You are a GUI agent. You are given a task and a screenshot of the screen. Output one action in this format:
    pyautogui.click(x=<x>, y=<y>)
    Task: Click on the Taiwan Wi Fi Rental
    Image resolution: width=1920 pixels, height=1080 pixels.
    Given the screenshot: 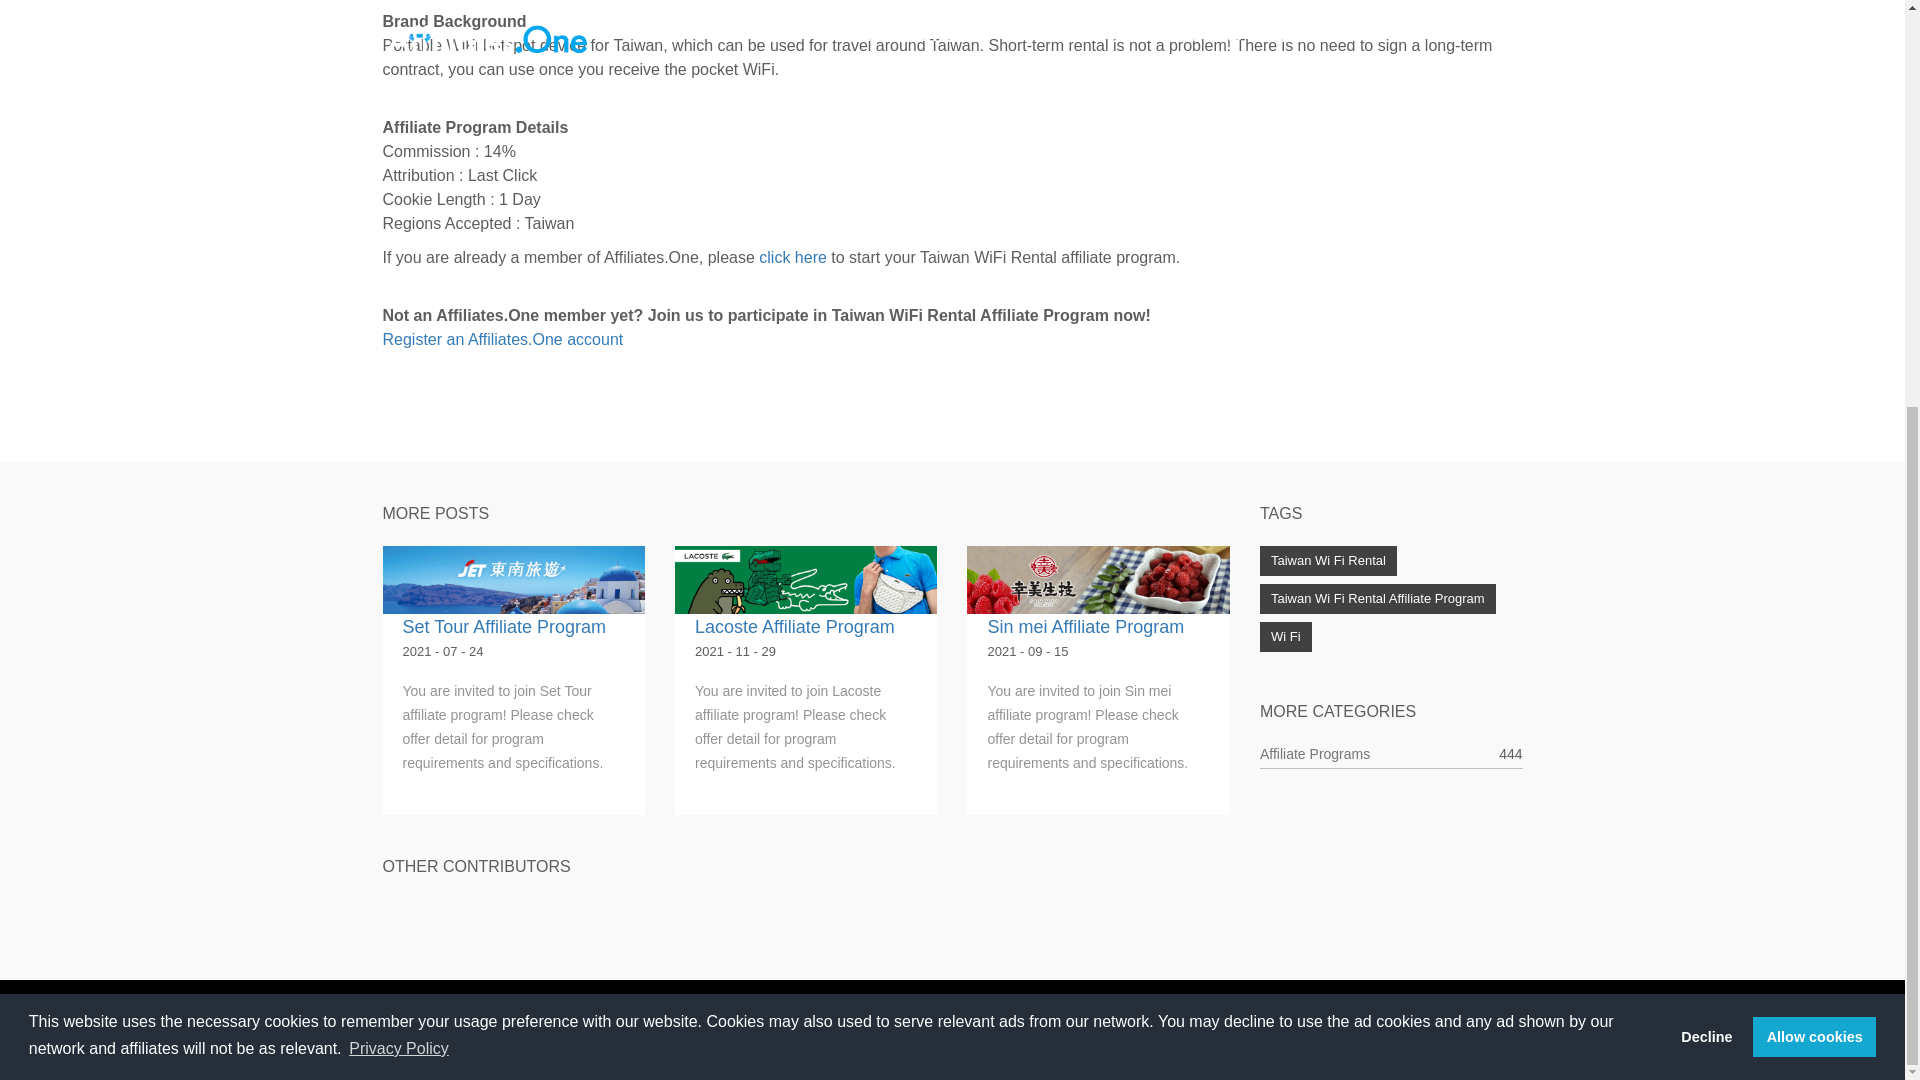 What is the action you would take?
    pyautogui.click(x=1328, y=560)
    